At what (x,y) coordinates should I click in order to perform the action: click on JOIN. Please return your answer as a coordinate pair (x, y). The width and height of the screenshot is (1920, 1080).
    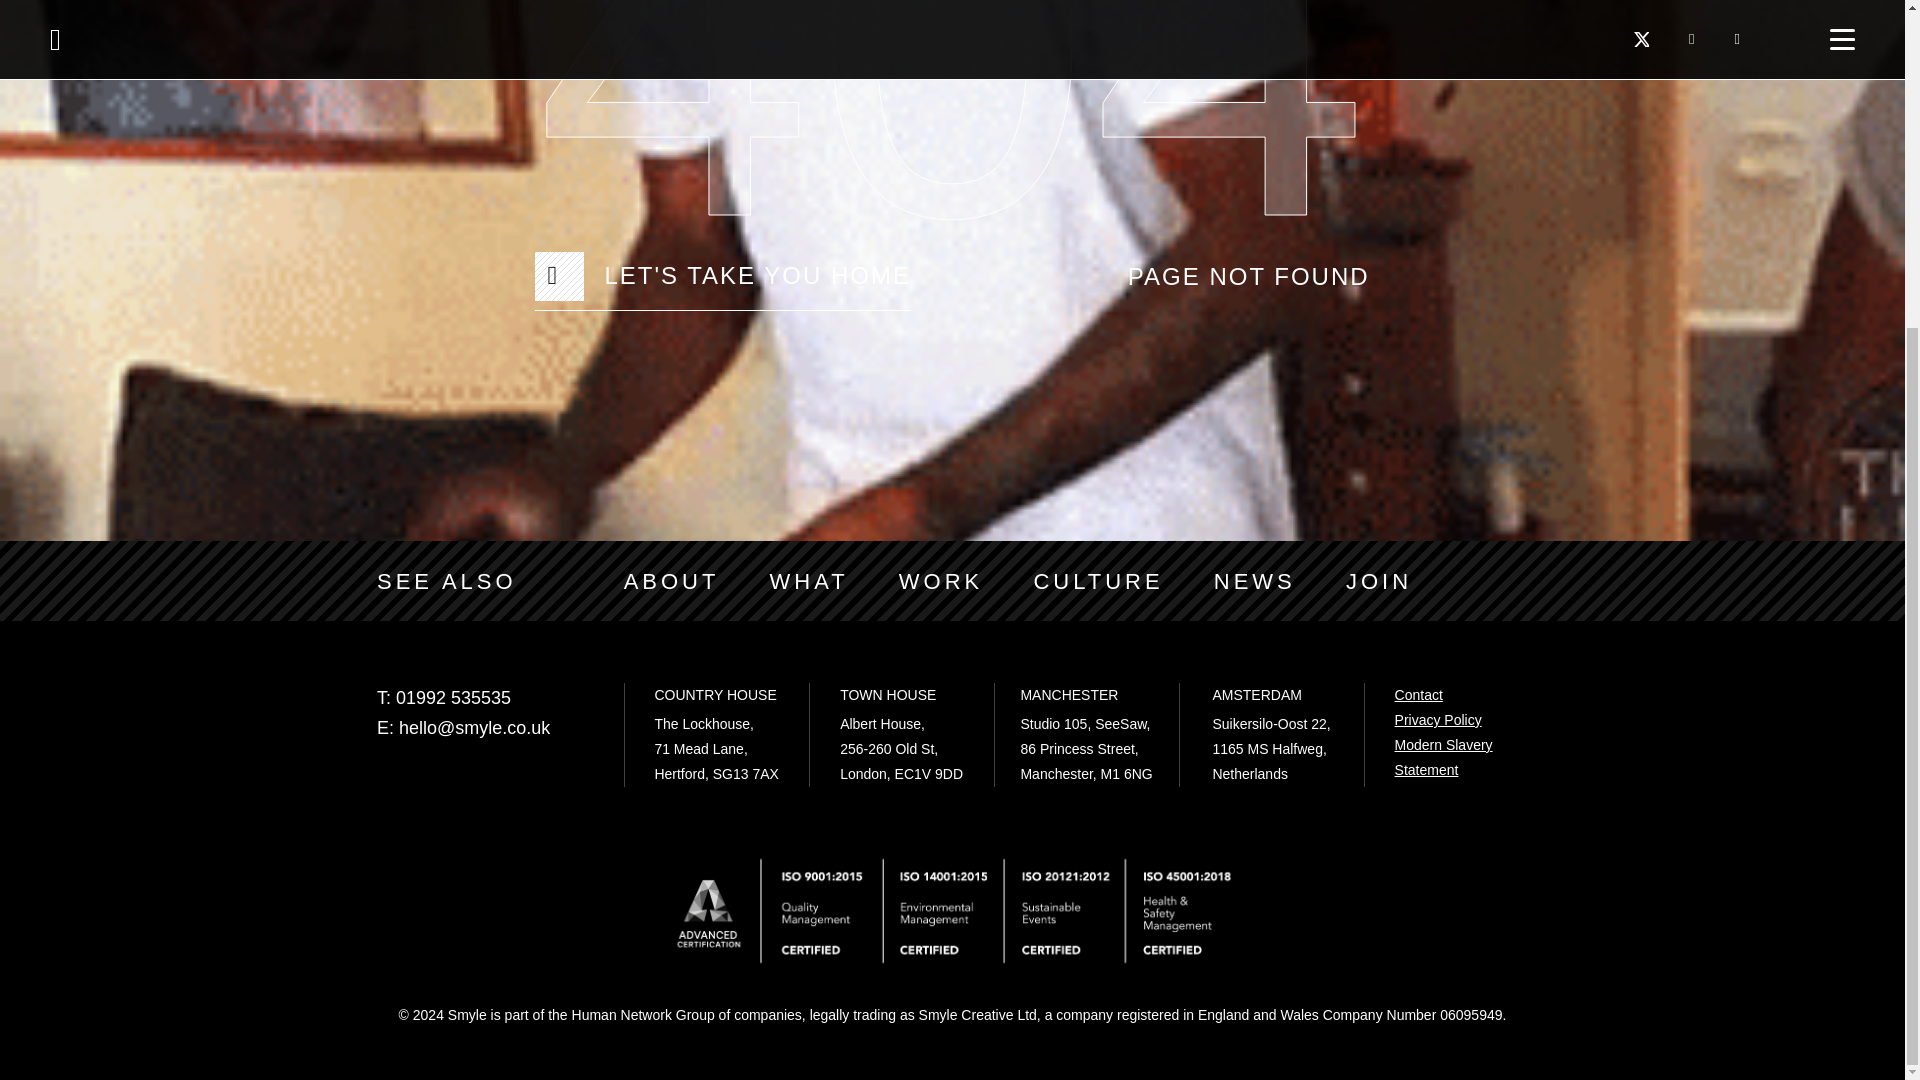
    Looking at the image, I should click on (1378, 582).